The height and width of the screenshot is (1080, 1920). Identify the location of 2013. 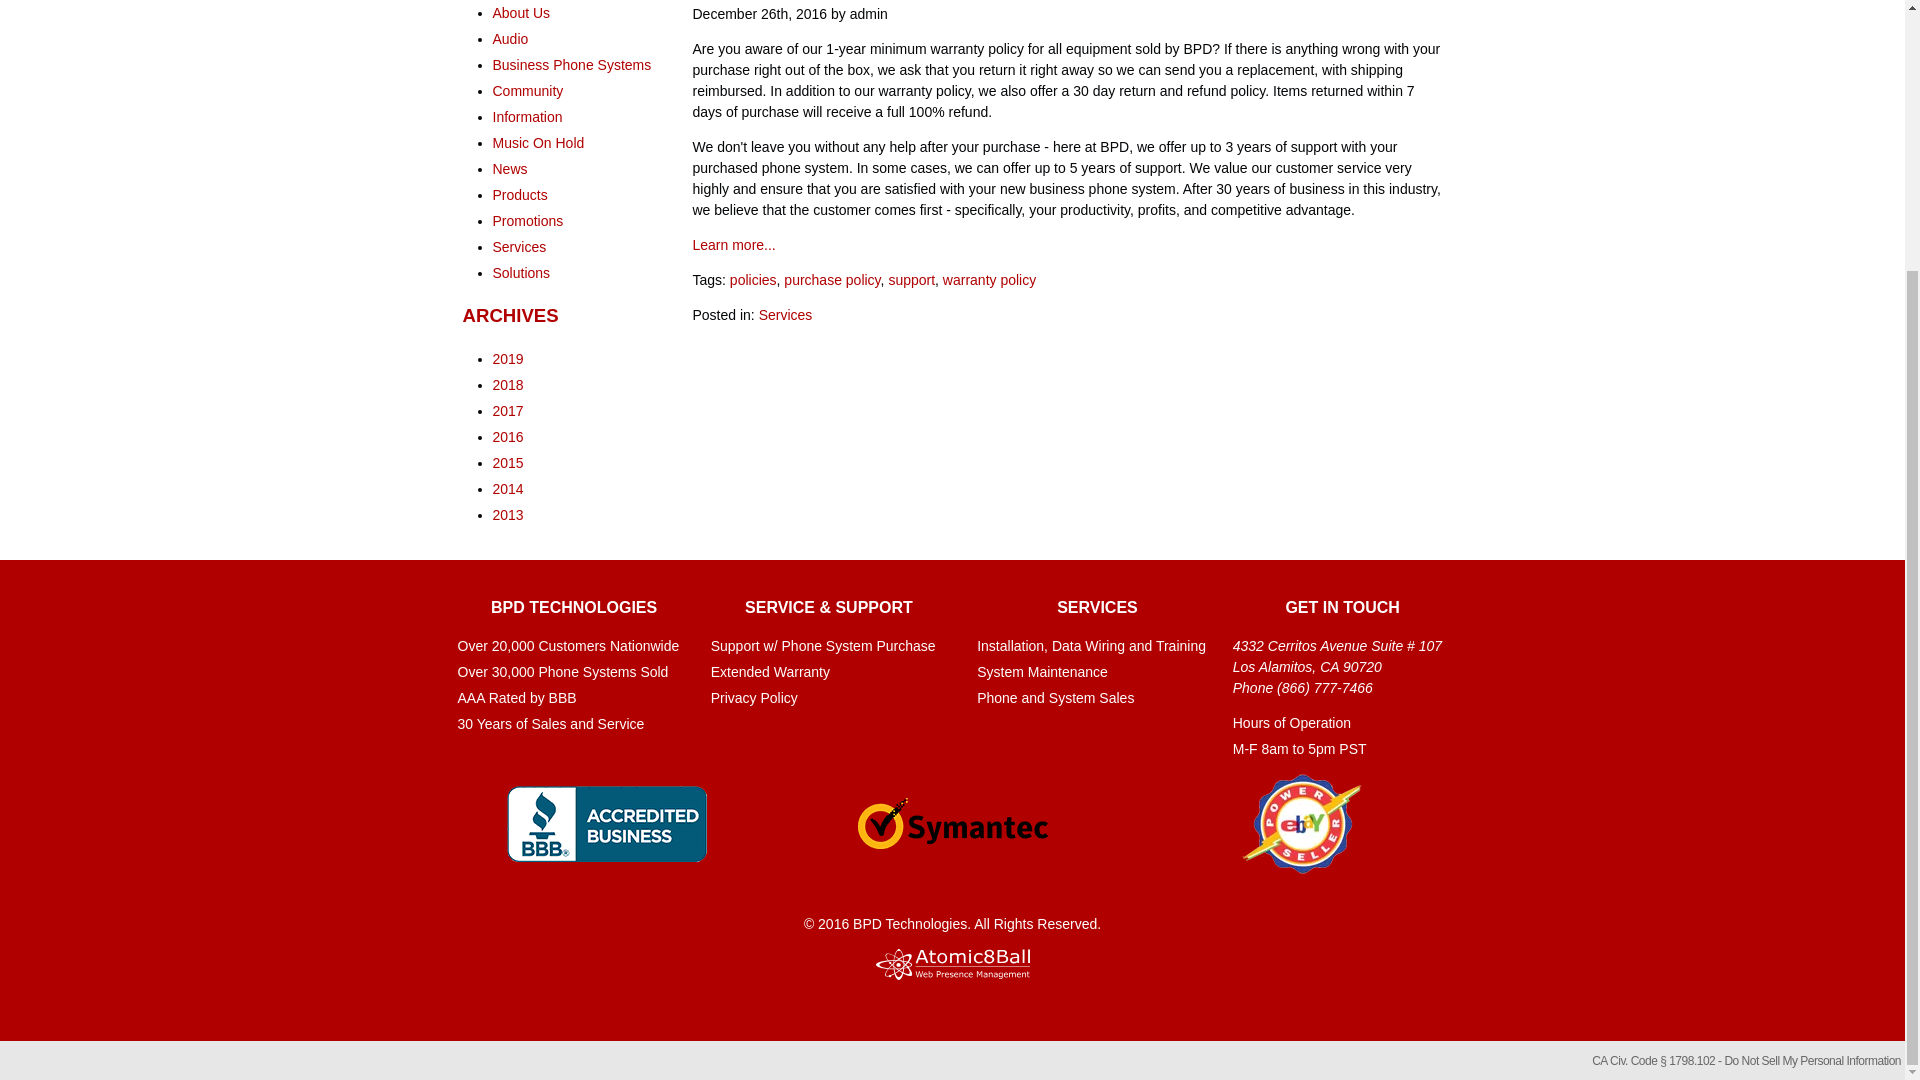
(506, 514).